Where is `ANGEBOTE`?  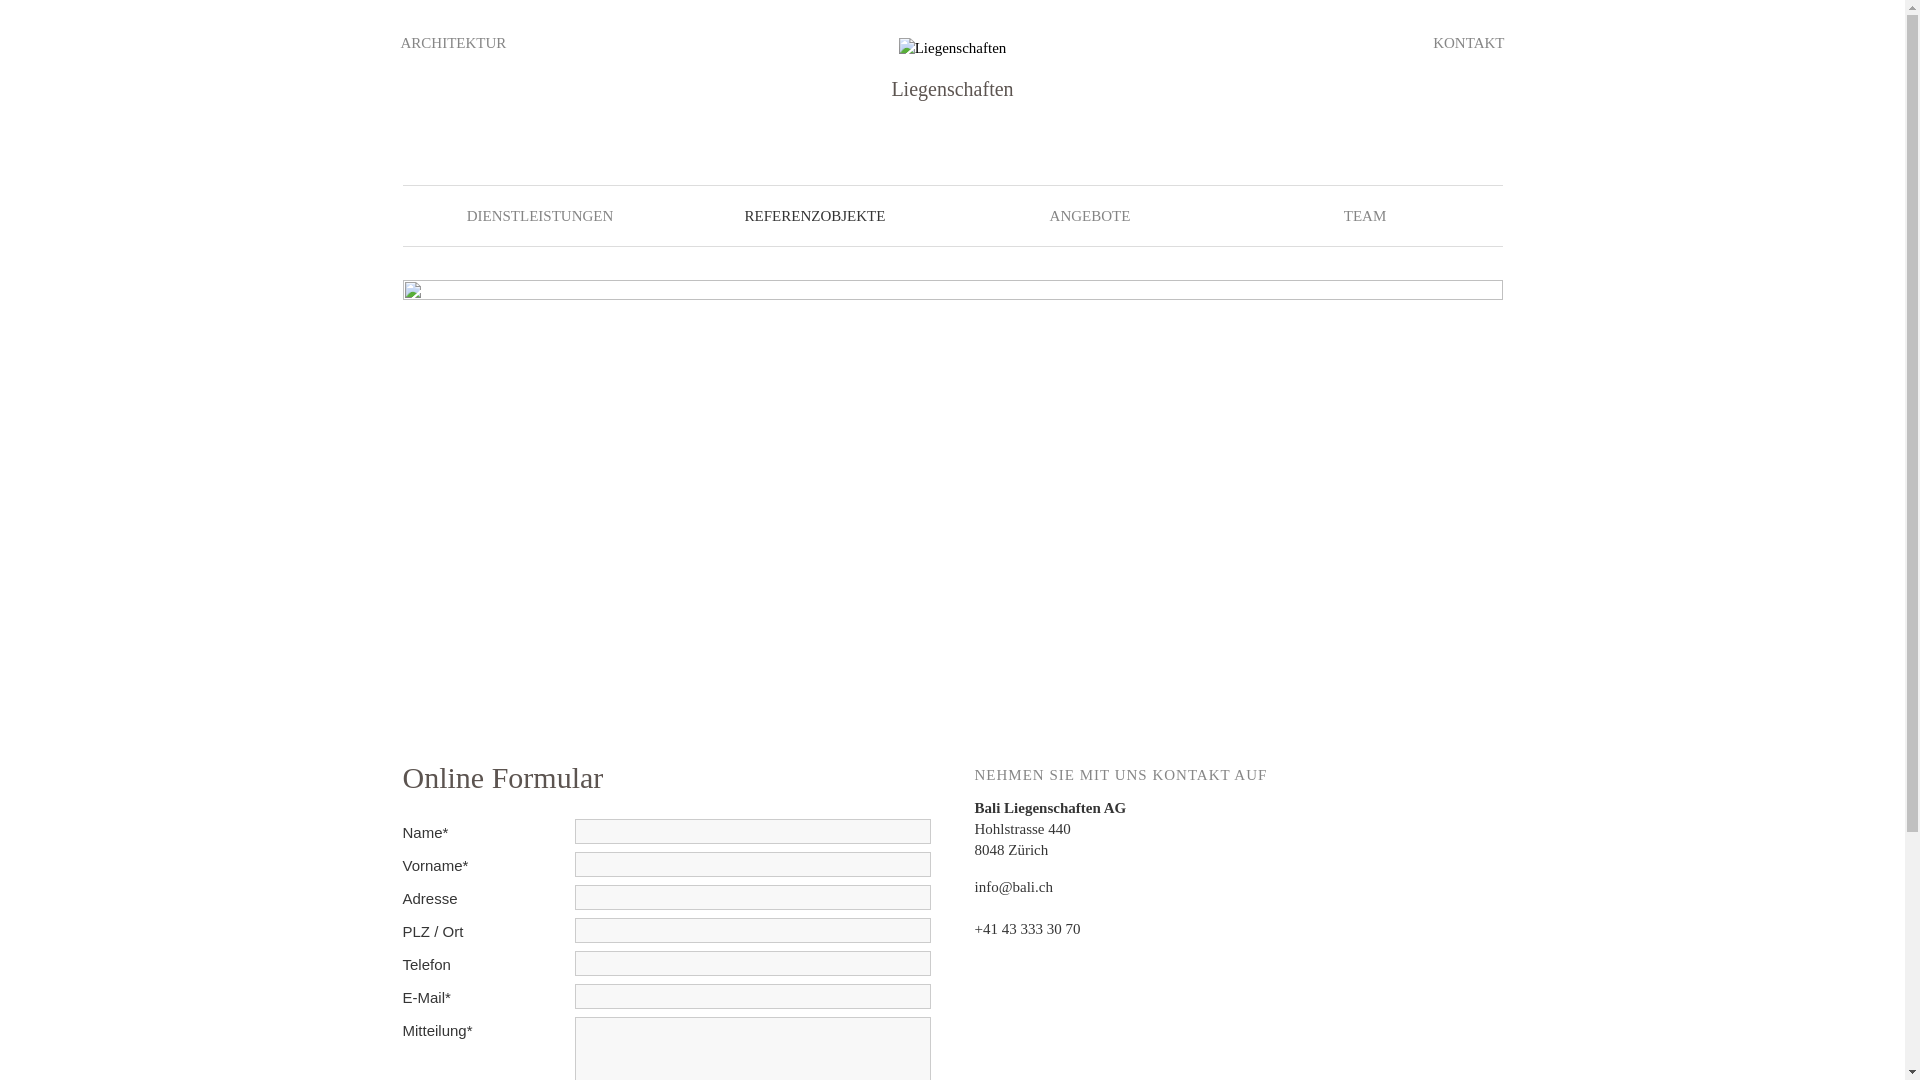
ANGEBOTE is located at coordinates (1090, 216).